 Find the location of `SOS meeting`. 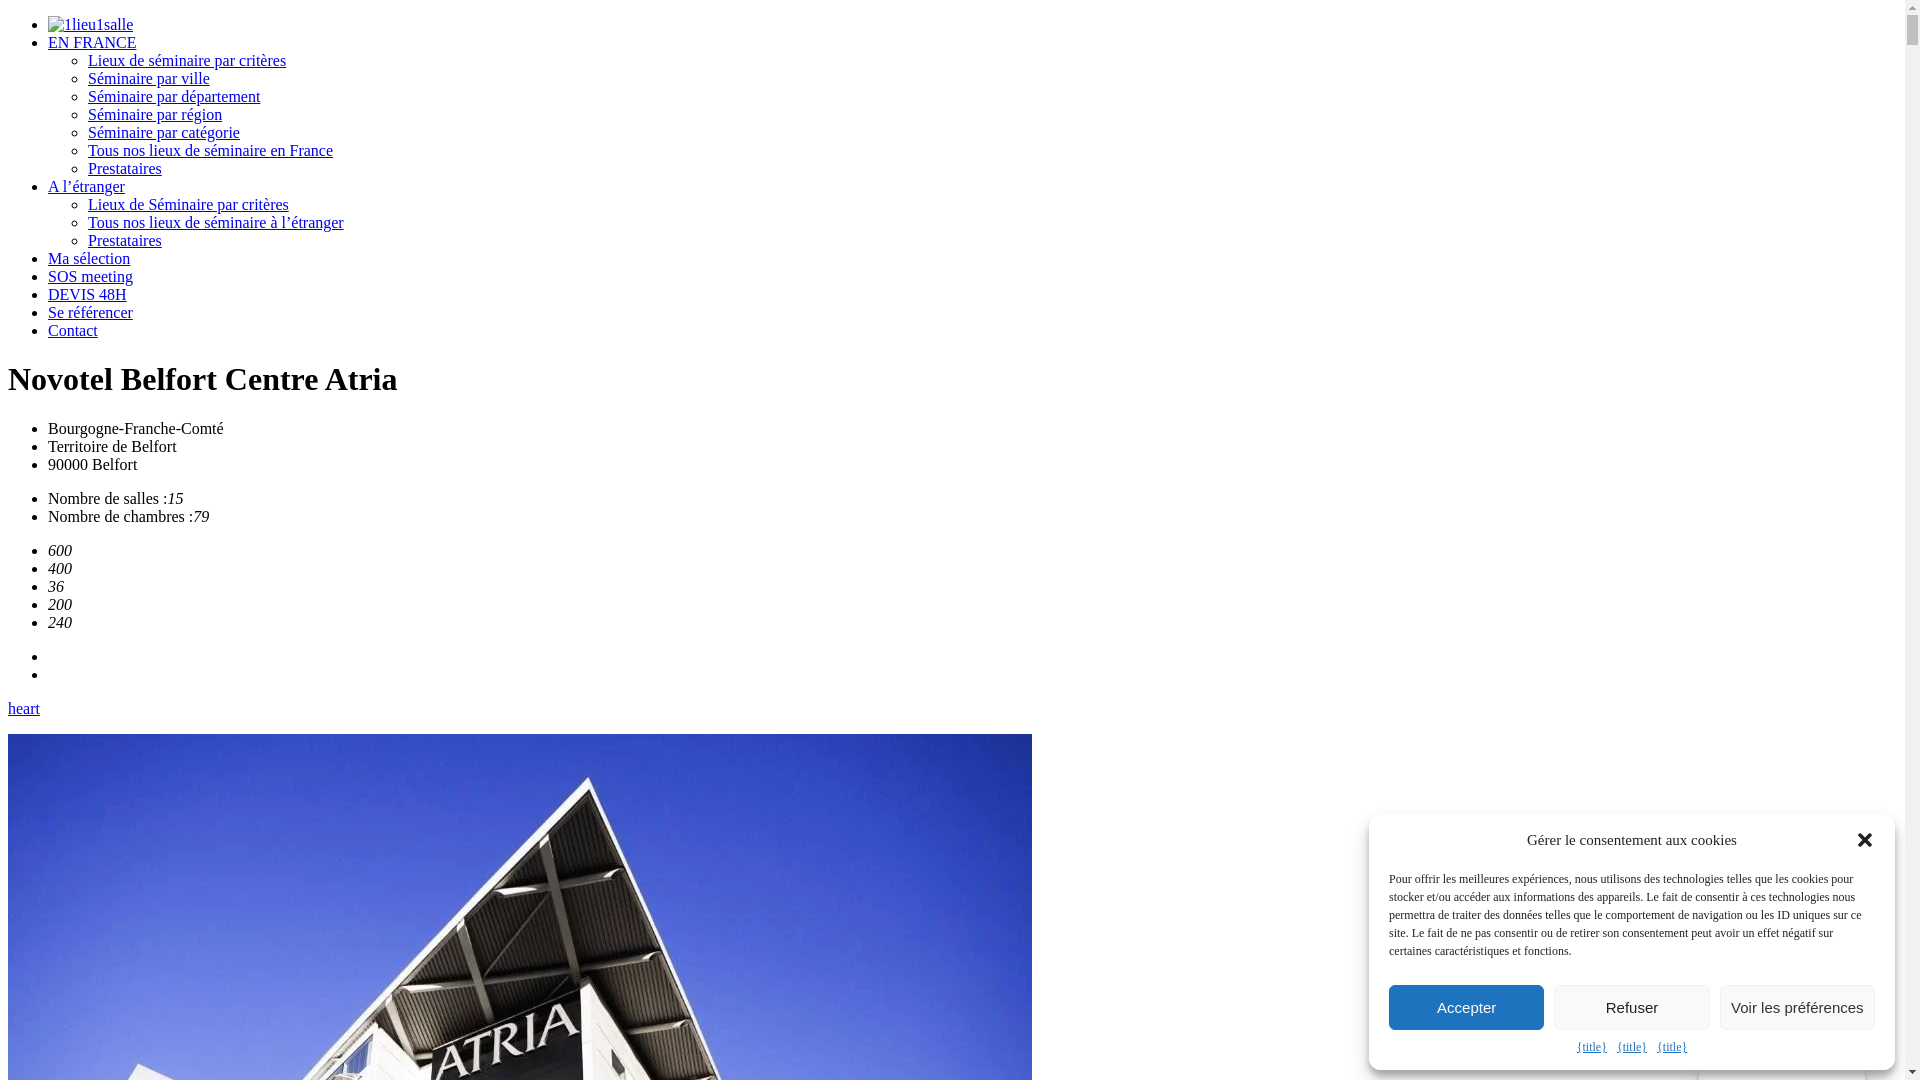

SOS meeting is located at coordinates (90, 276).